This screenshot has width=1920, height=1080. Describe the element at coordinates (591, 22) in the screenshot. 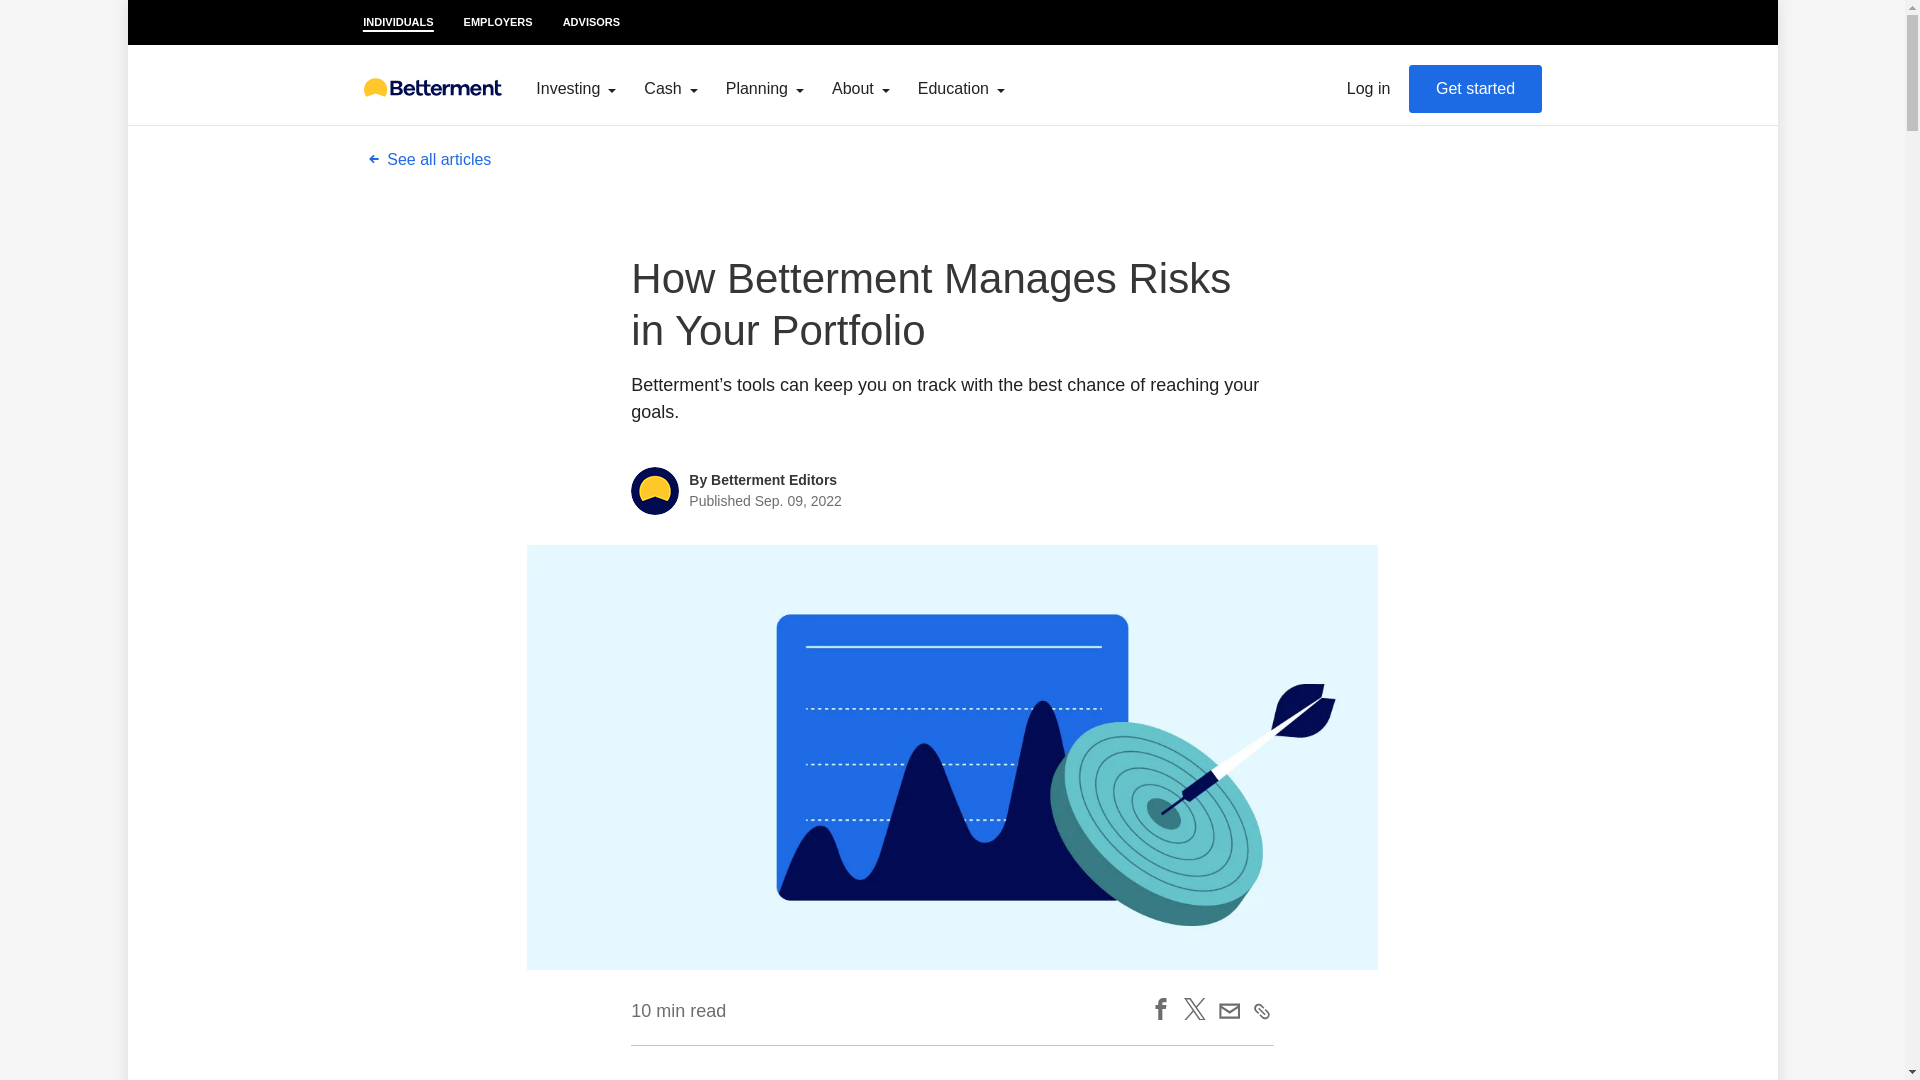

I see `ADVISORS` at that location.